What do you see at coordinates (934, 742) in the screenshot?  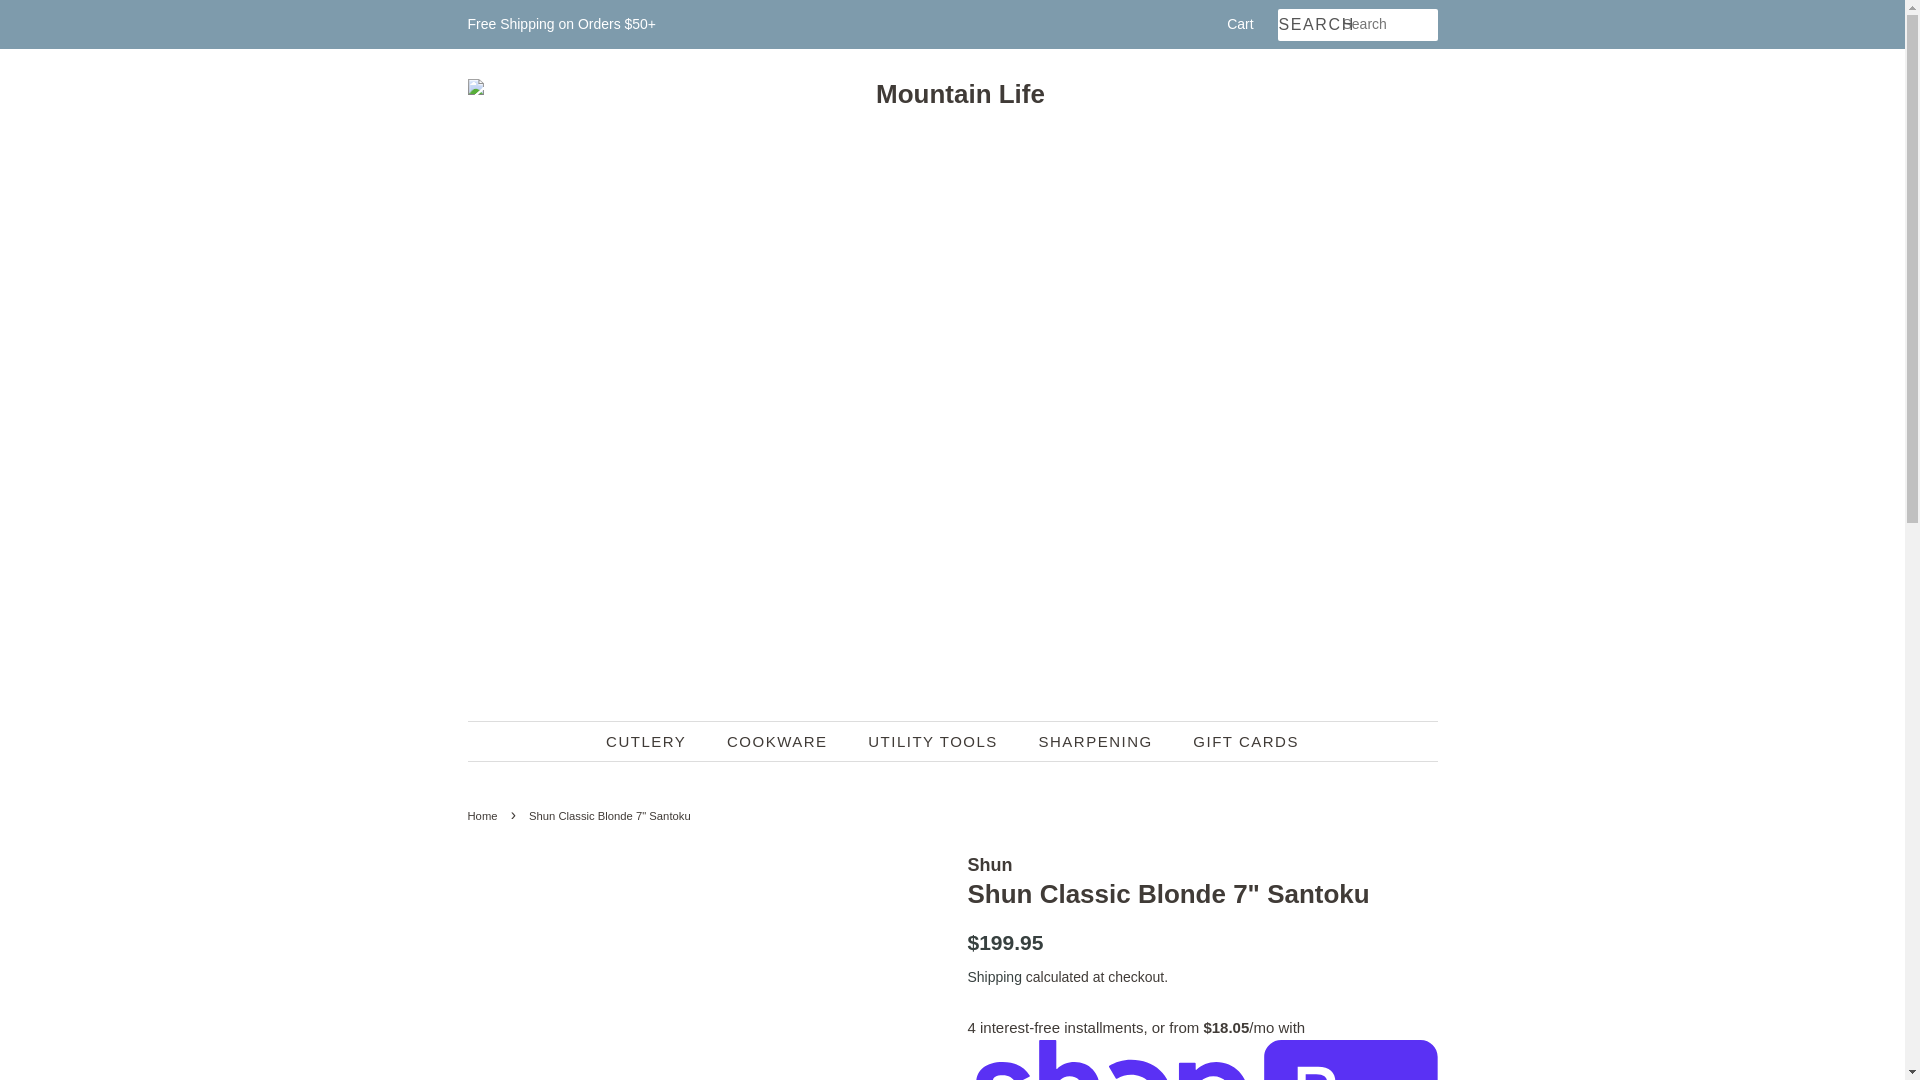 I see `UTILITY TOOLS` at bounding box center [934, 742].